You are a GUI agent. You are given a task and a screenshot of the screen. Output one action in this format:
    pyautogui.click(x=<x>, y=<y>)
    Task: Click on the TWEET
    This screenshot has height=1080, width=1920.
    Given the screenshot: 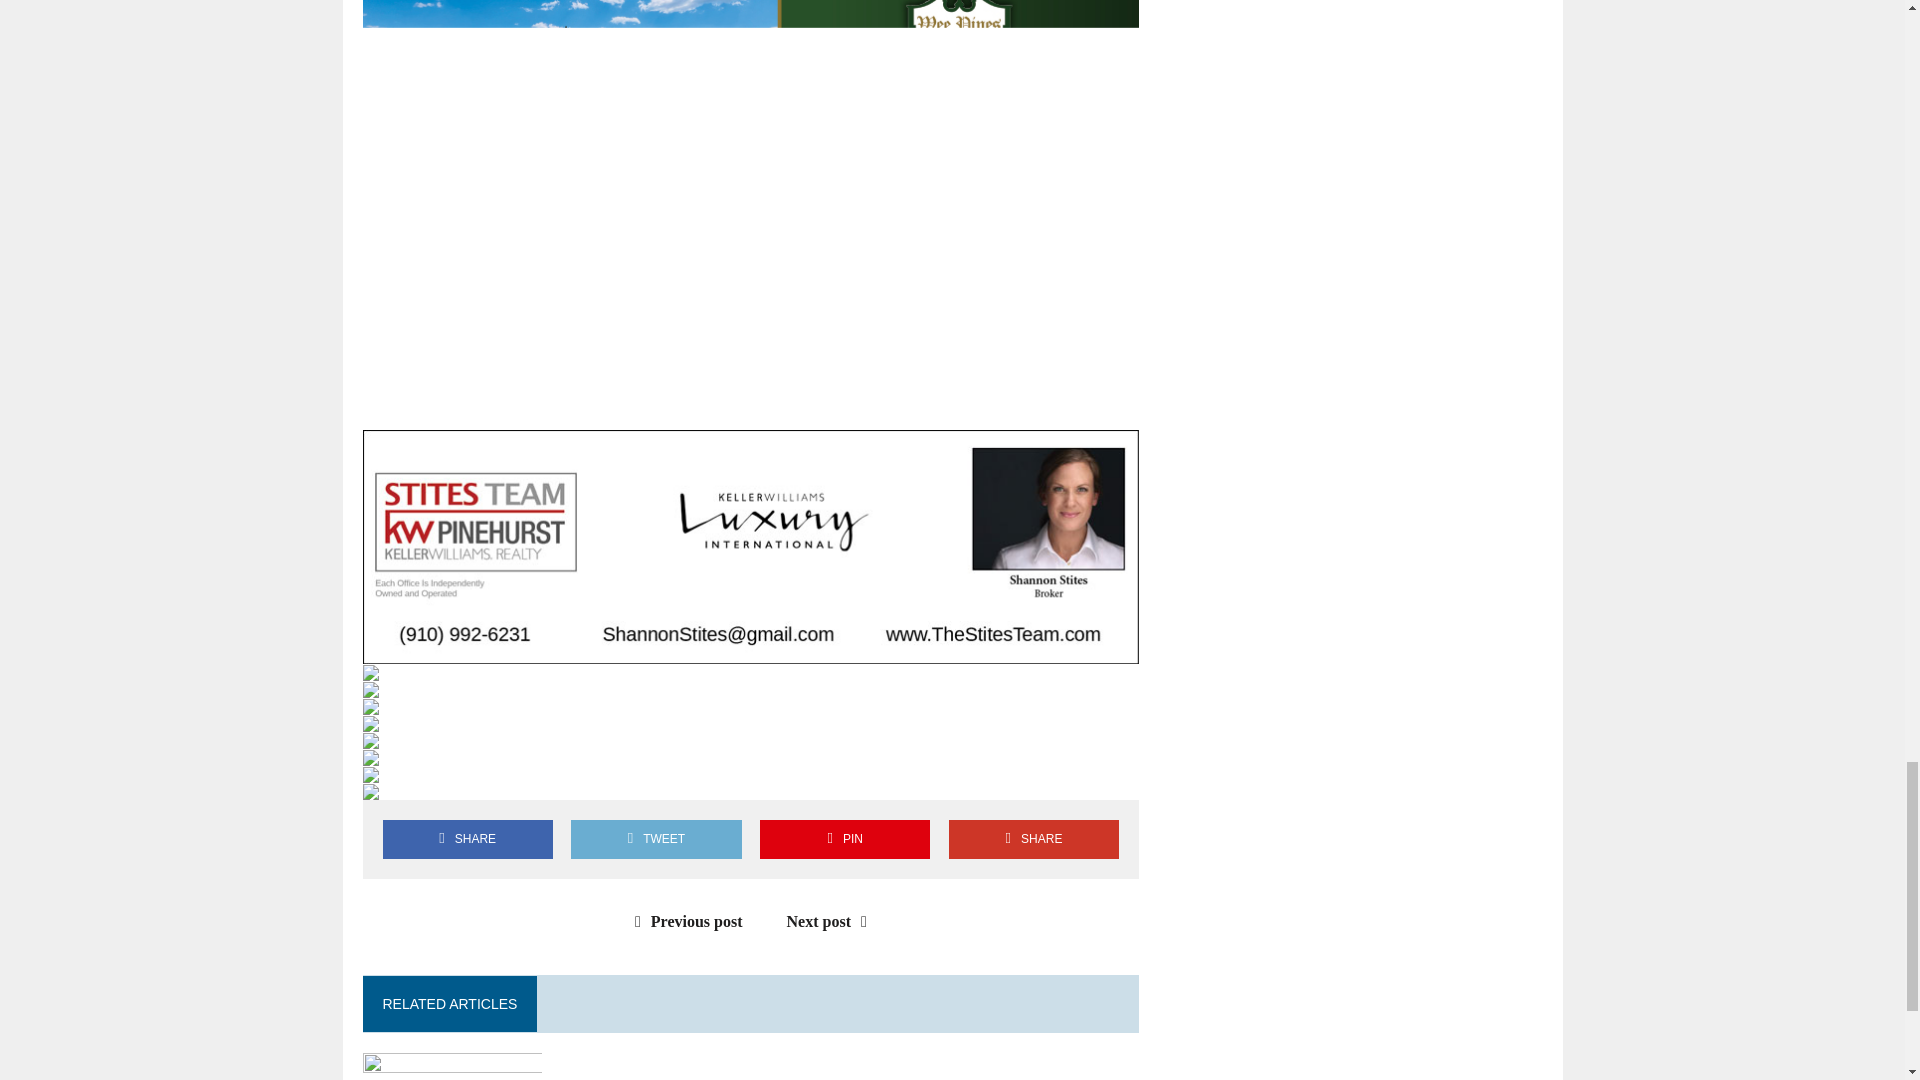 What is the action you would take?
    pyautogui.click(x=656, y=838)
    